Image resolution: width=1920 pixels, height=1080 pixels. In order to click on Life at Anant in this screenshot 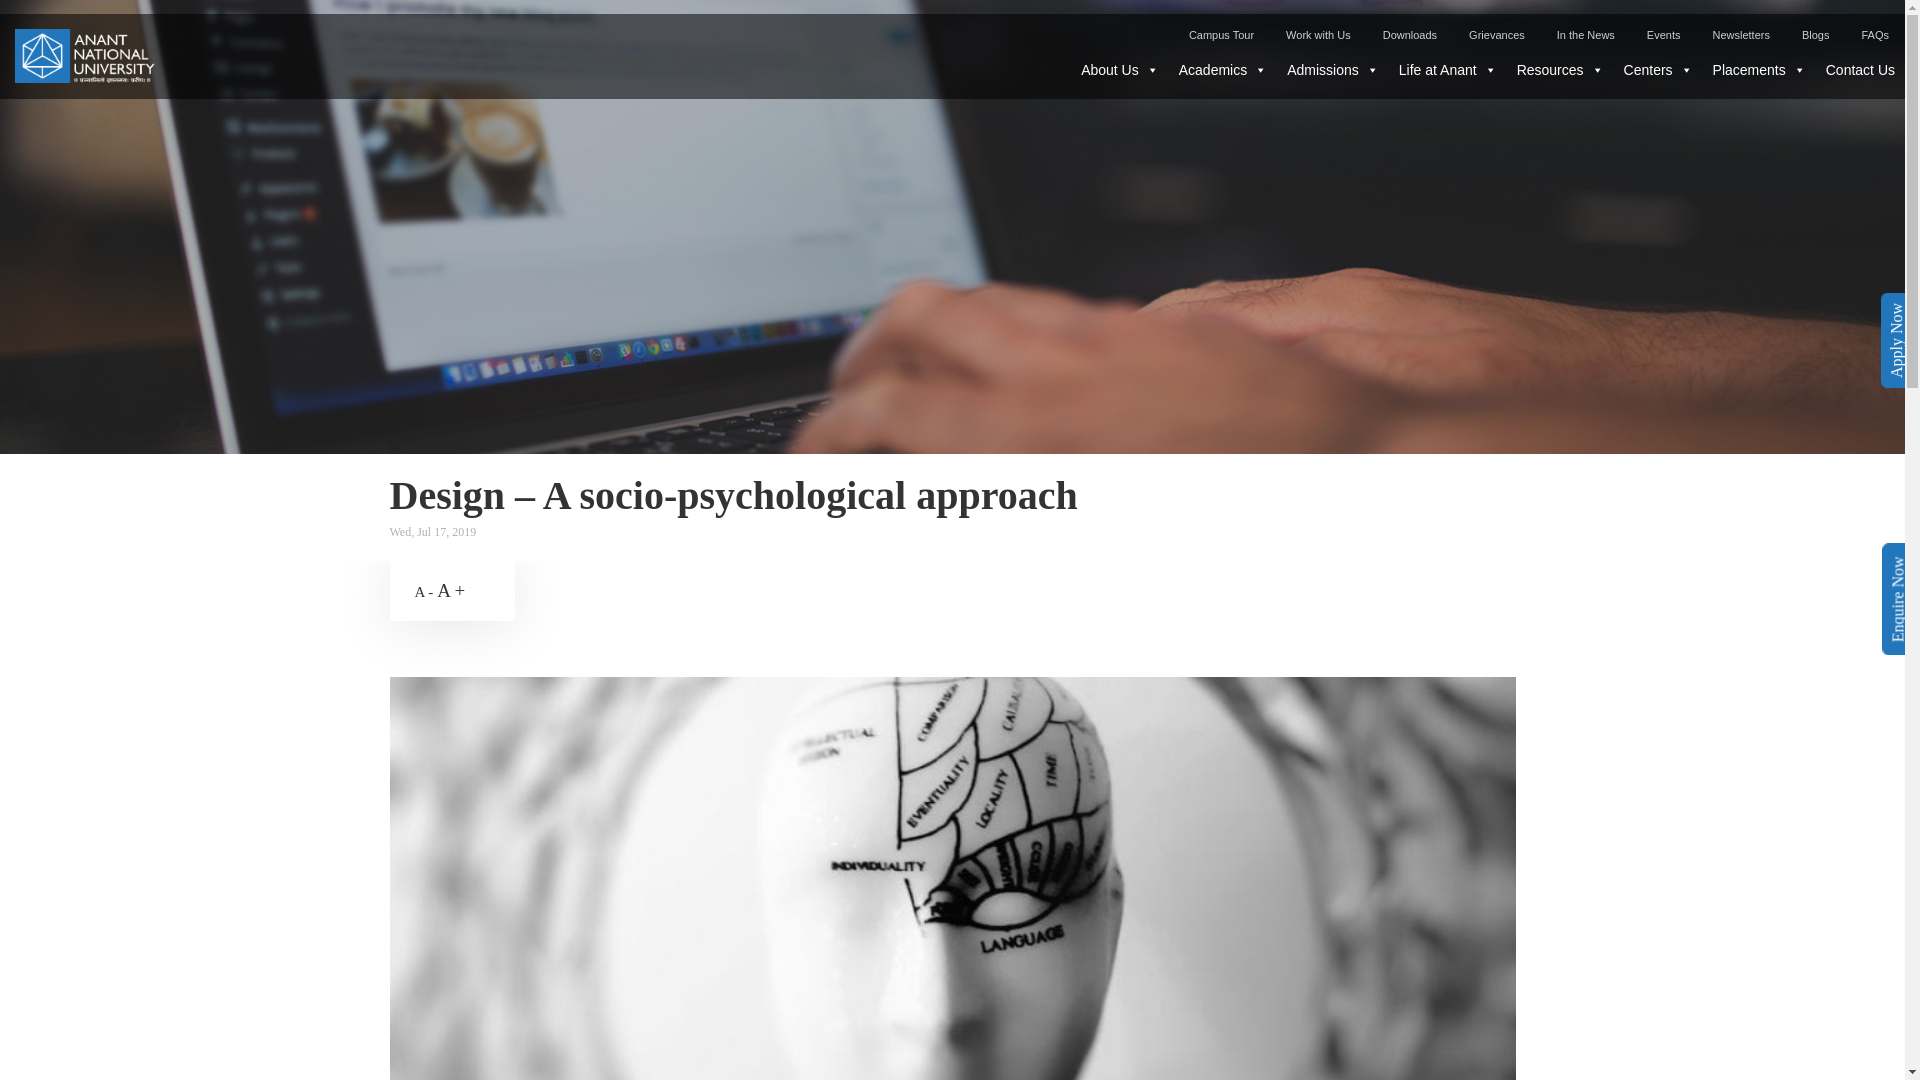, I will do `click(1448, 69)`.